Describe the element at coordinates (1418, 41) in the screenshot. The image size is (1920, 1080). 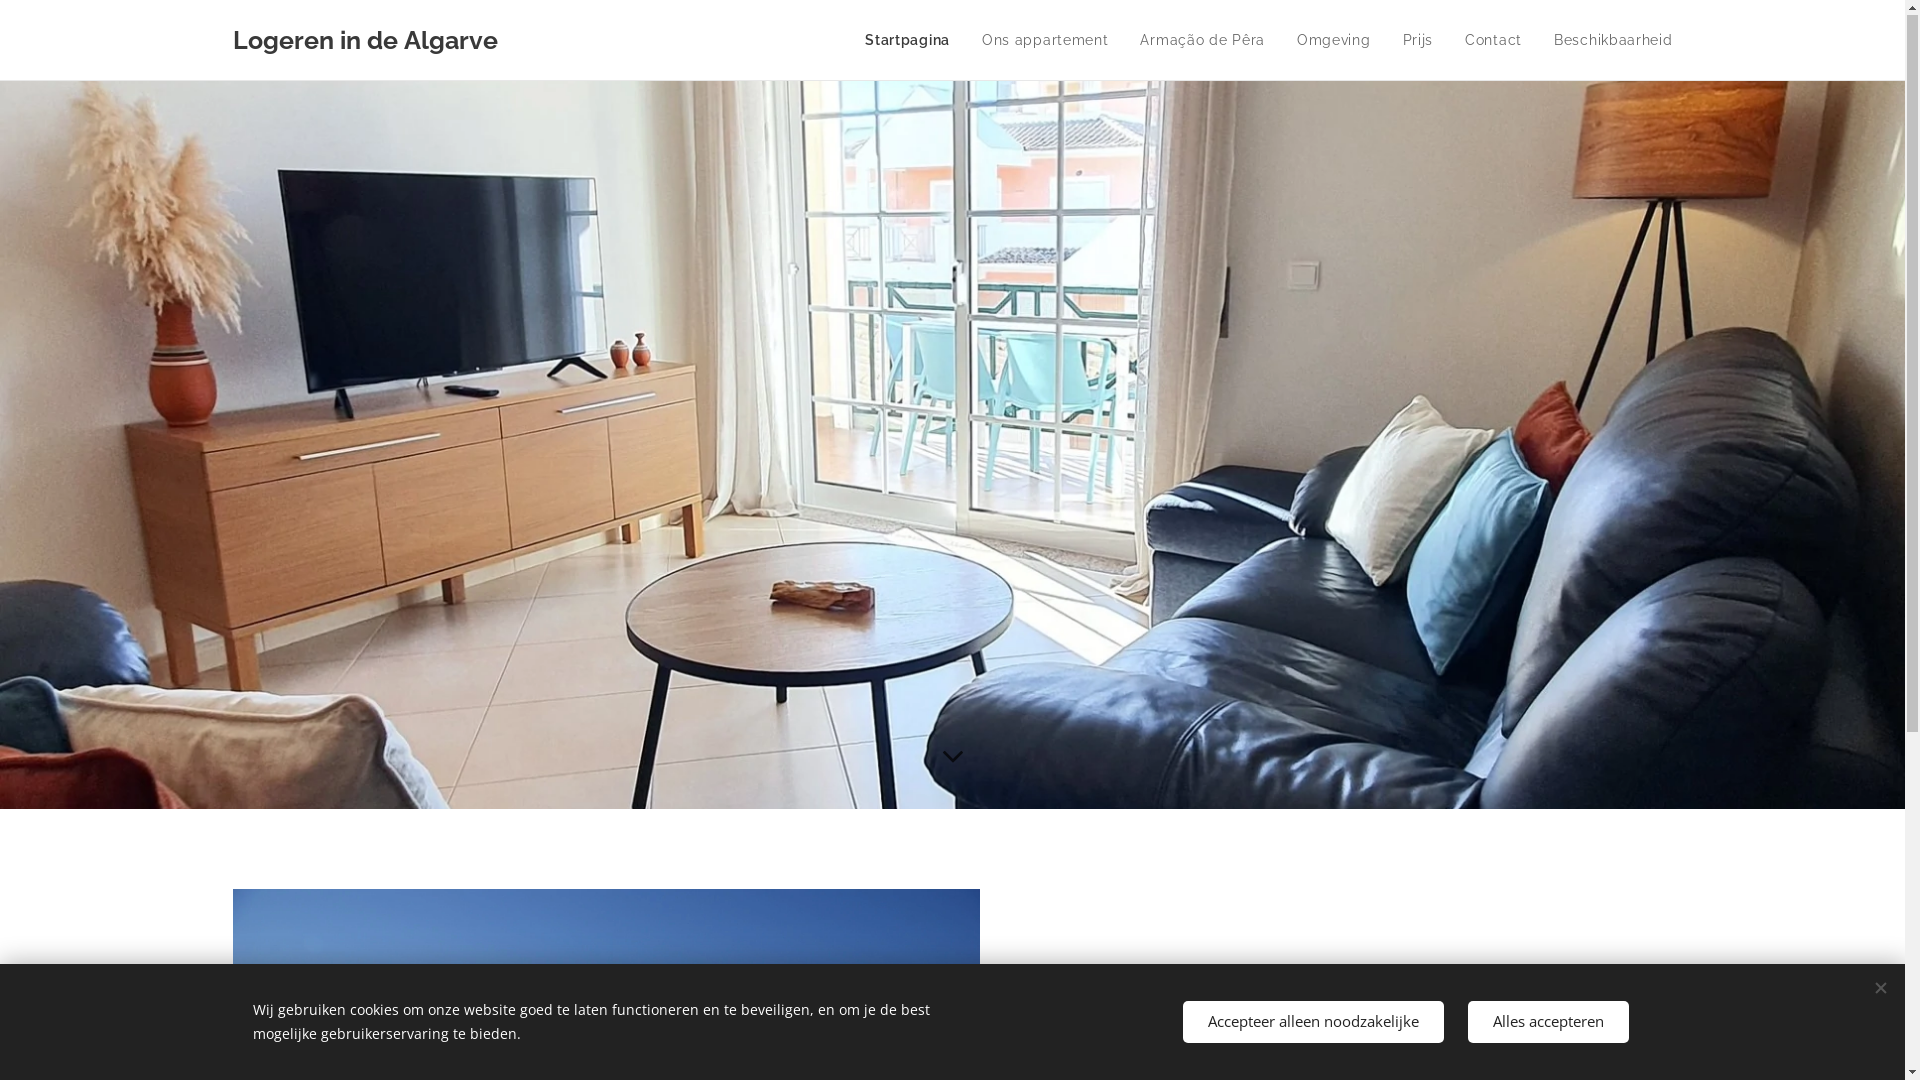
I see `Prijs` at that location.